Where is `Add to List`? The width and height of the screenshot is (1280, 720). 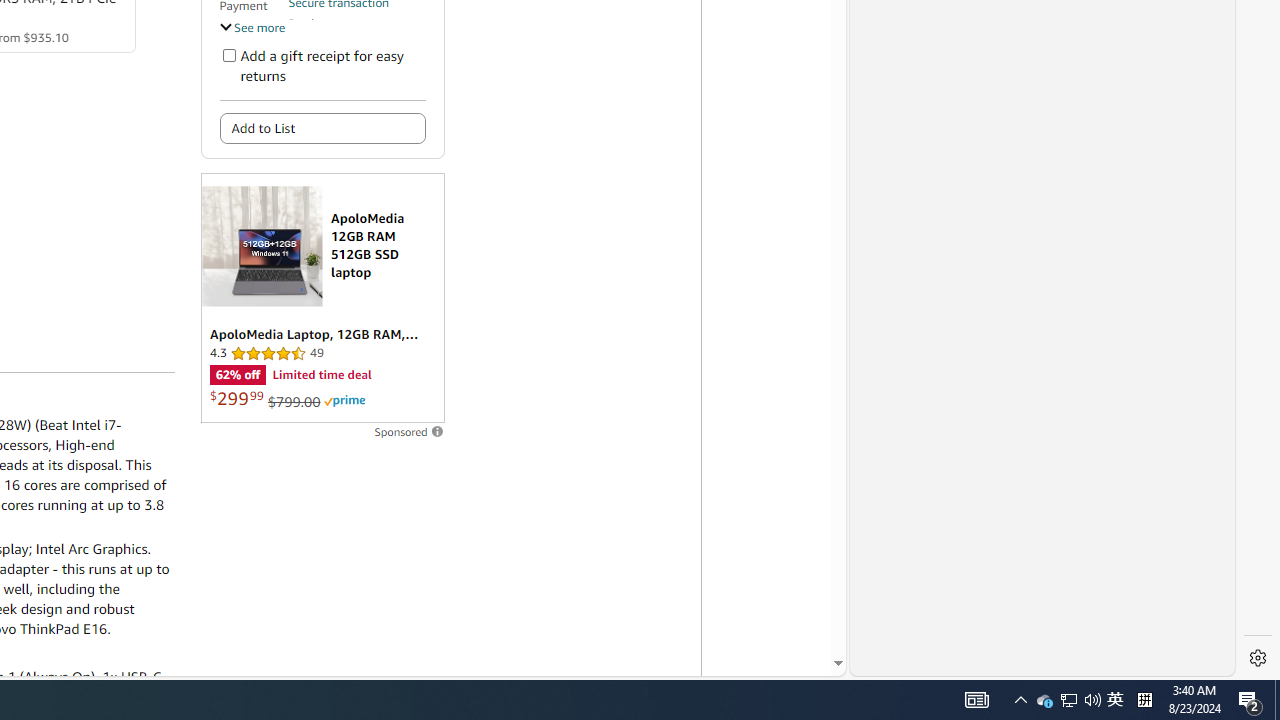
Add to List is located at coordinates (322, 128).